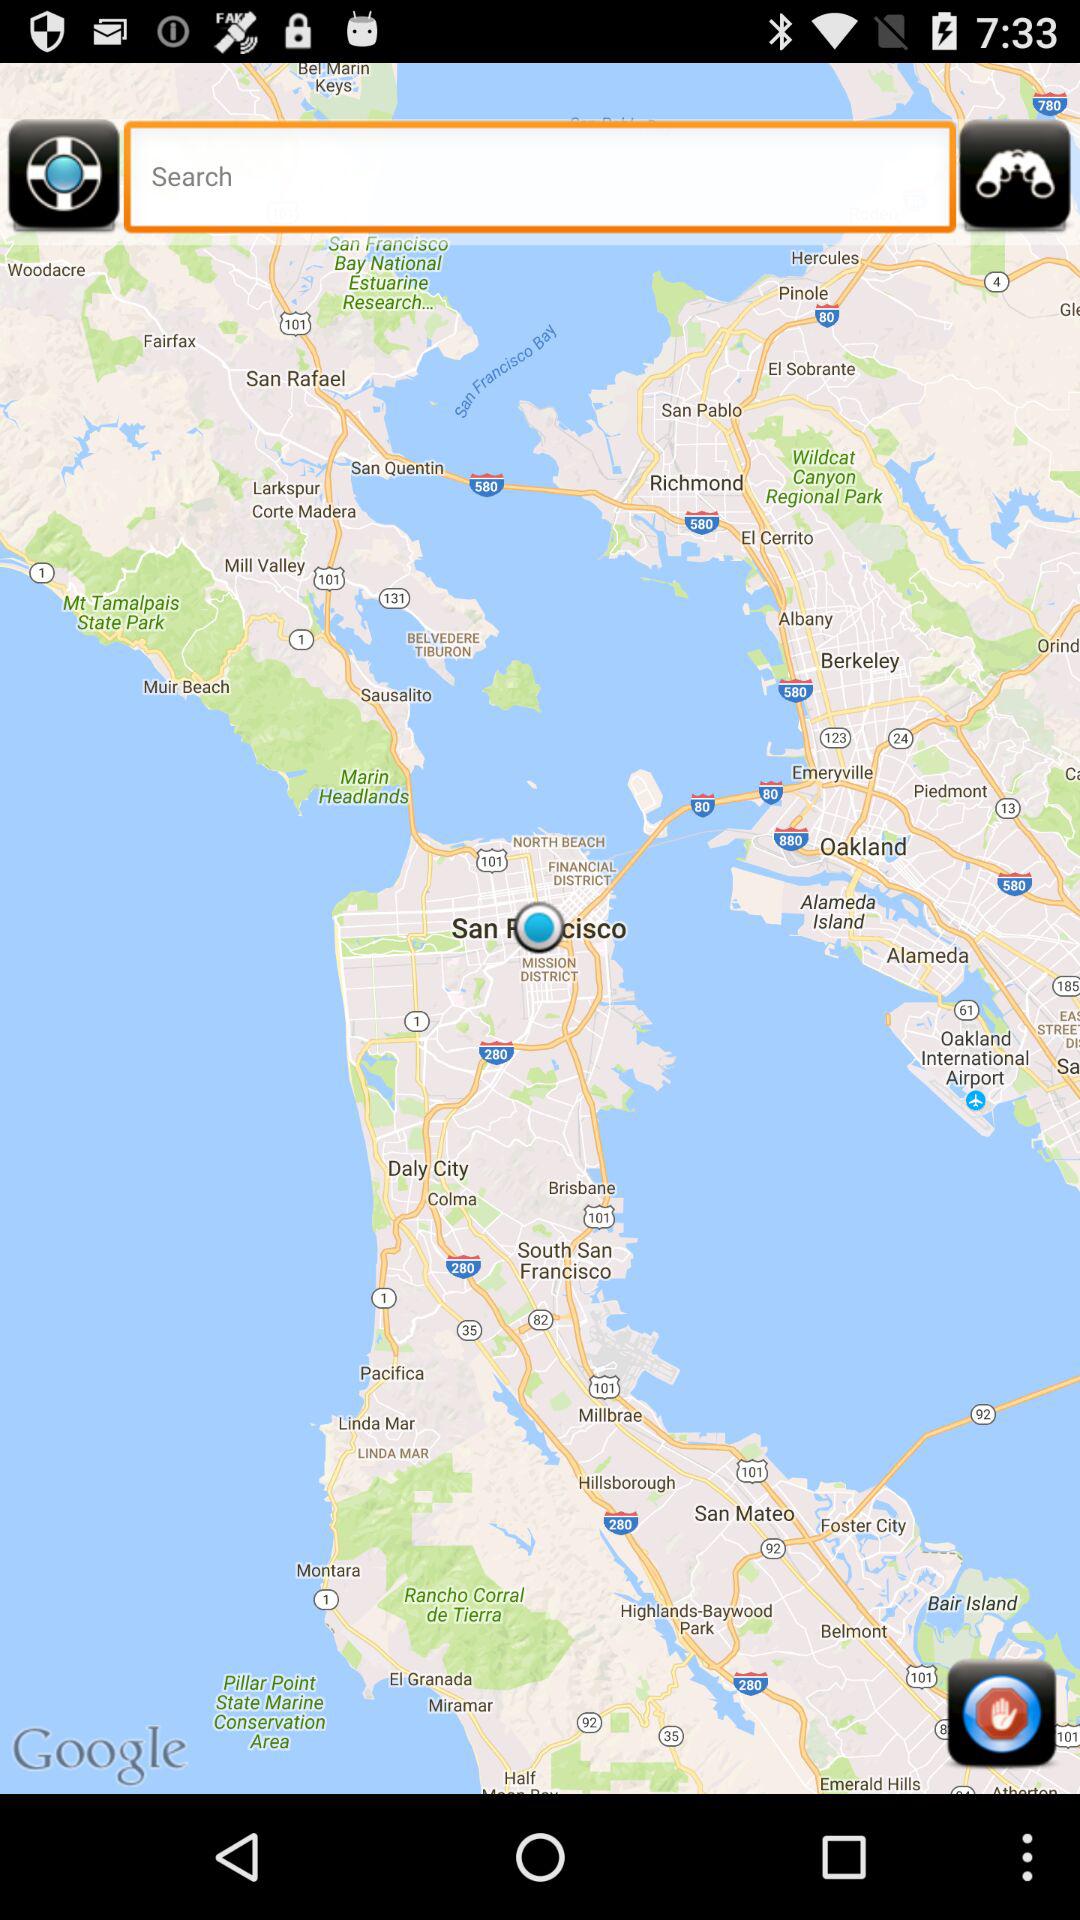  I want to click on open item at the bottom right corner, so click(1001, 1714).